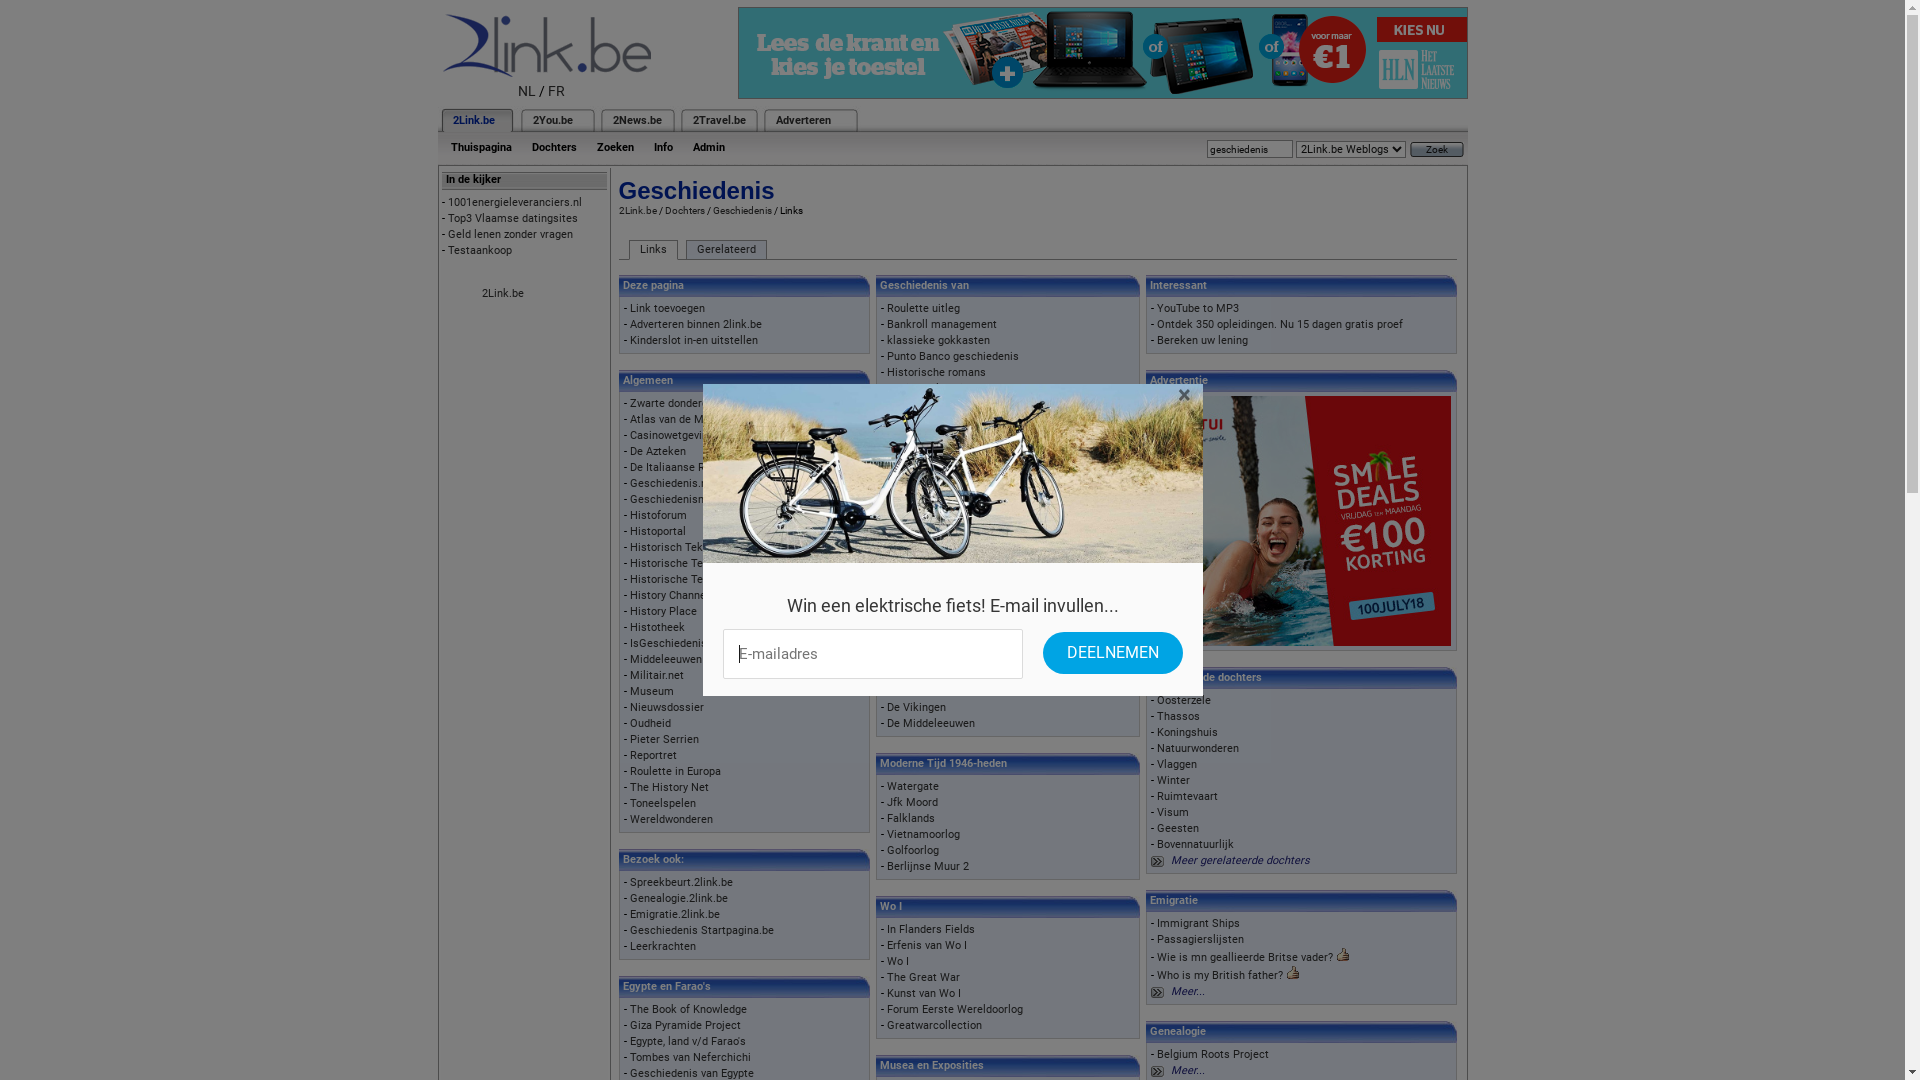 The image size is (1920, 1080). I want to click on De Vikingen, so click(916, 708).